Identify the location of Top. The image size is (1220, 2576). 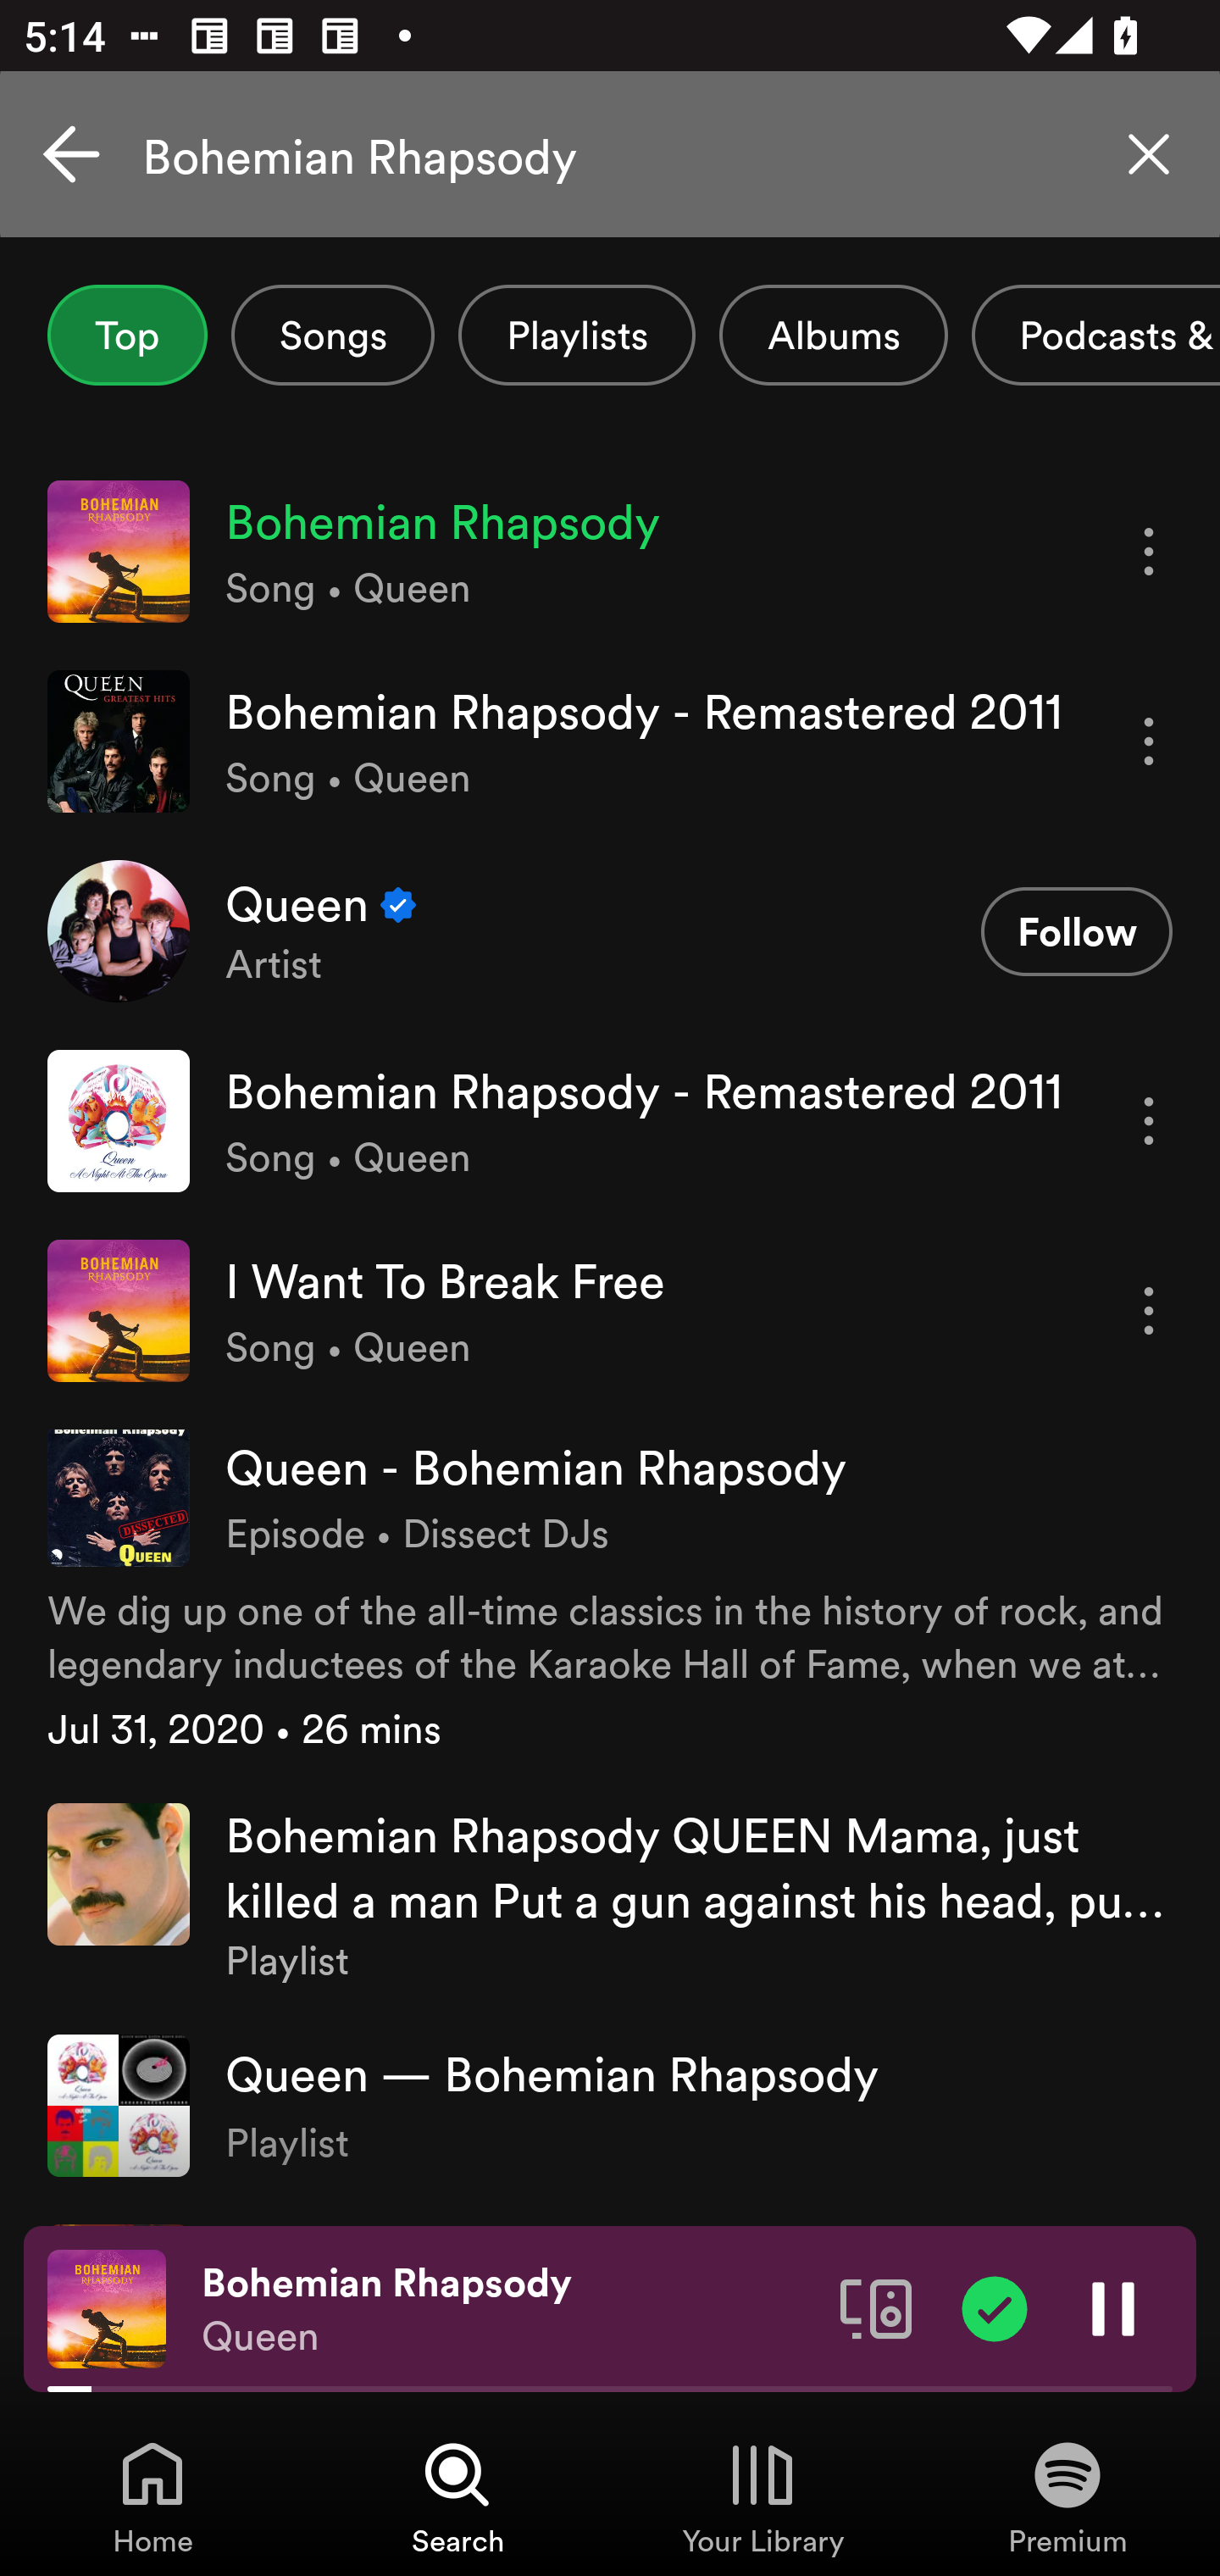
(127, 335).